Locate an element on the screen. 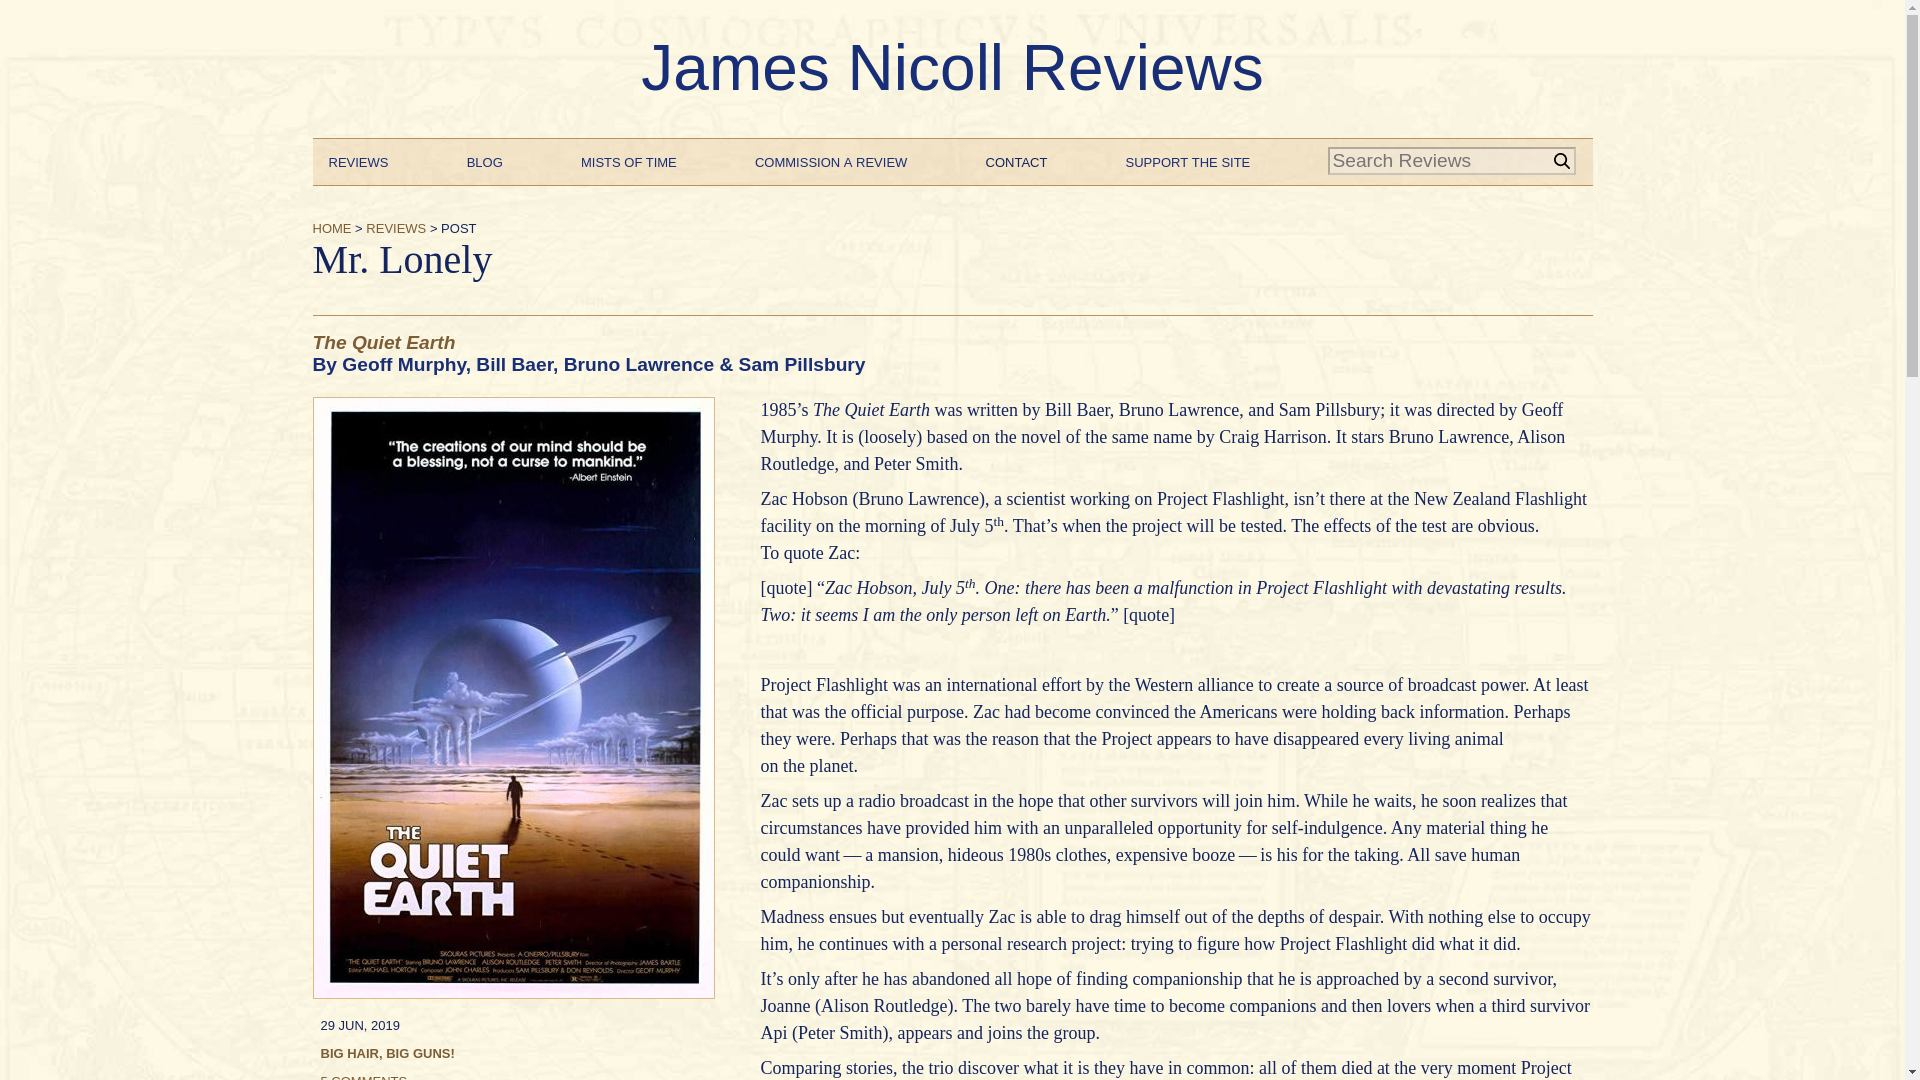  Reviews is located at coordinates (396, 226).